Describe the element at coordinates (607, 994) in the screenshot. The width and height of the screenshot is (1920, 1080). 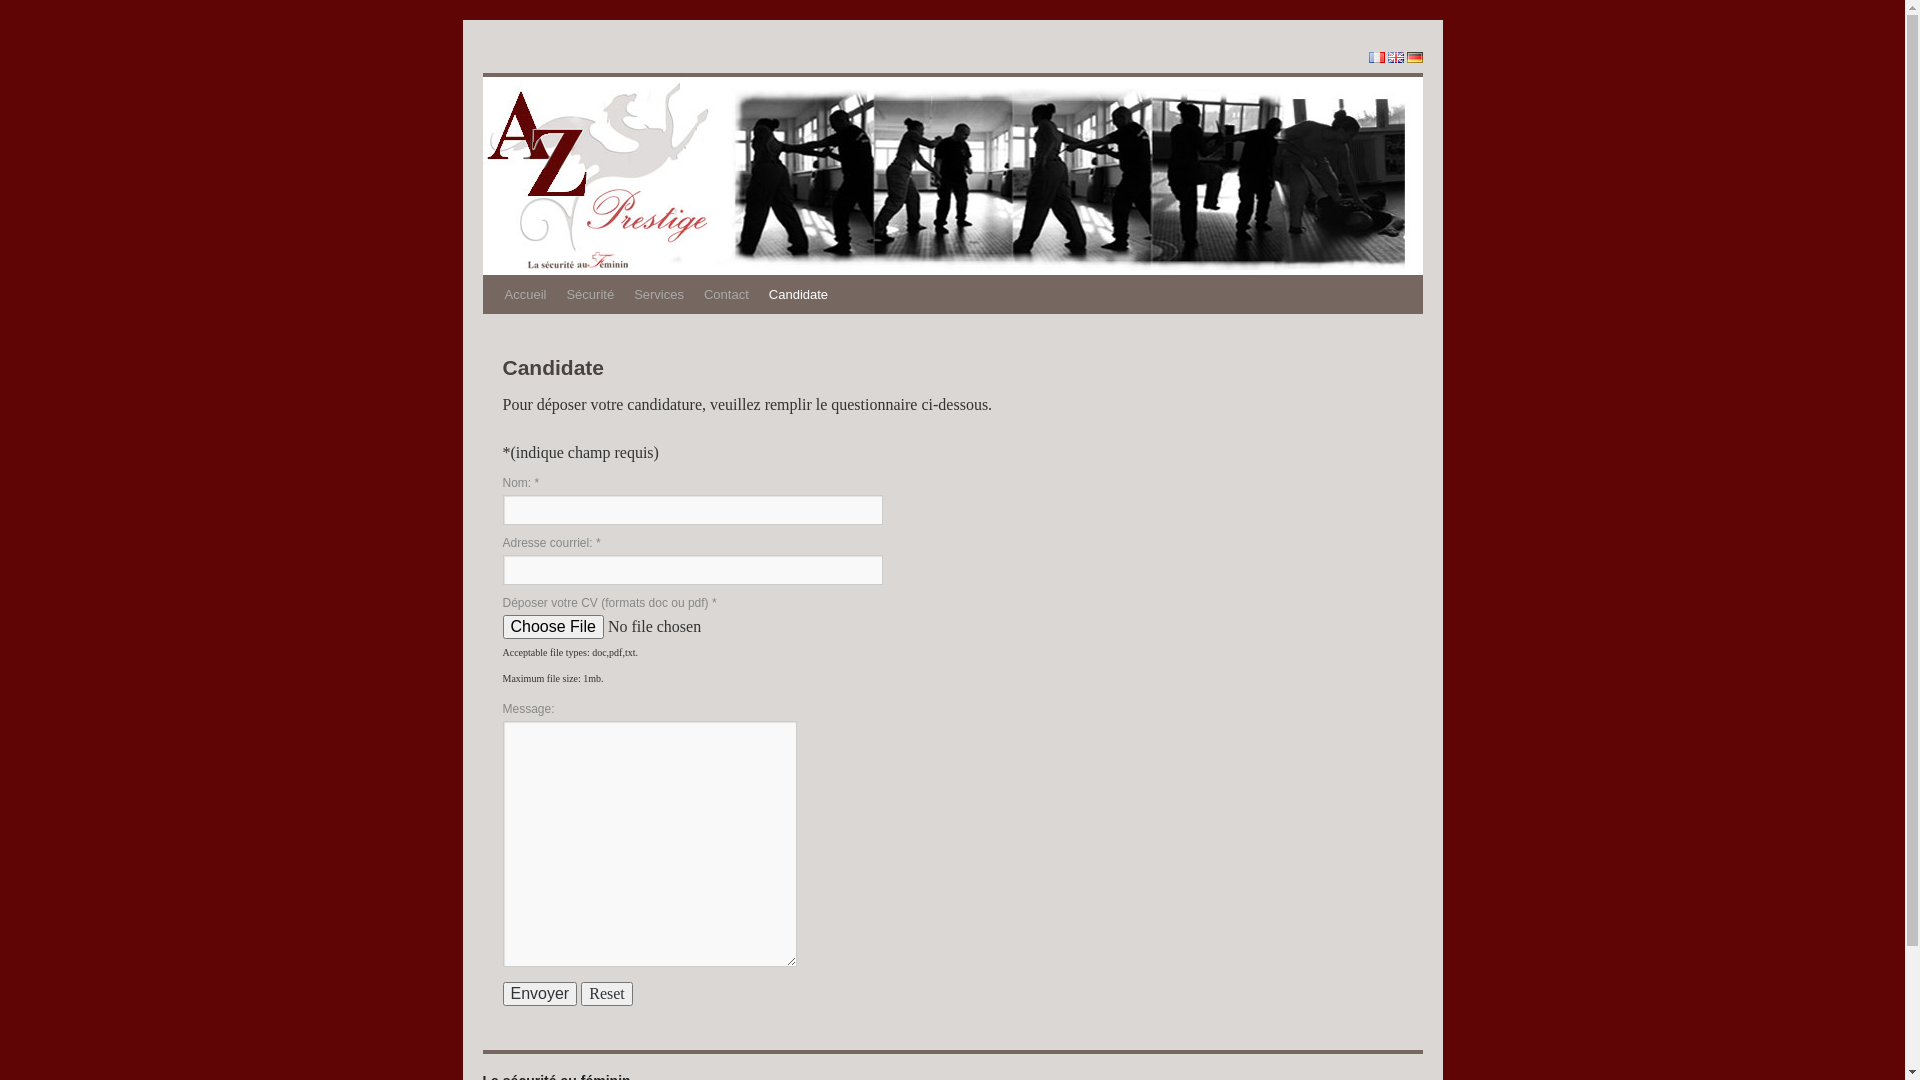
I see `Reset` at that location.